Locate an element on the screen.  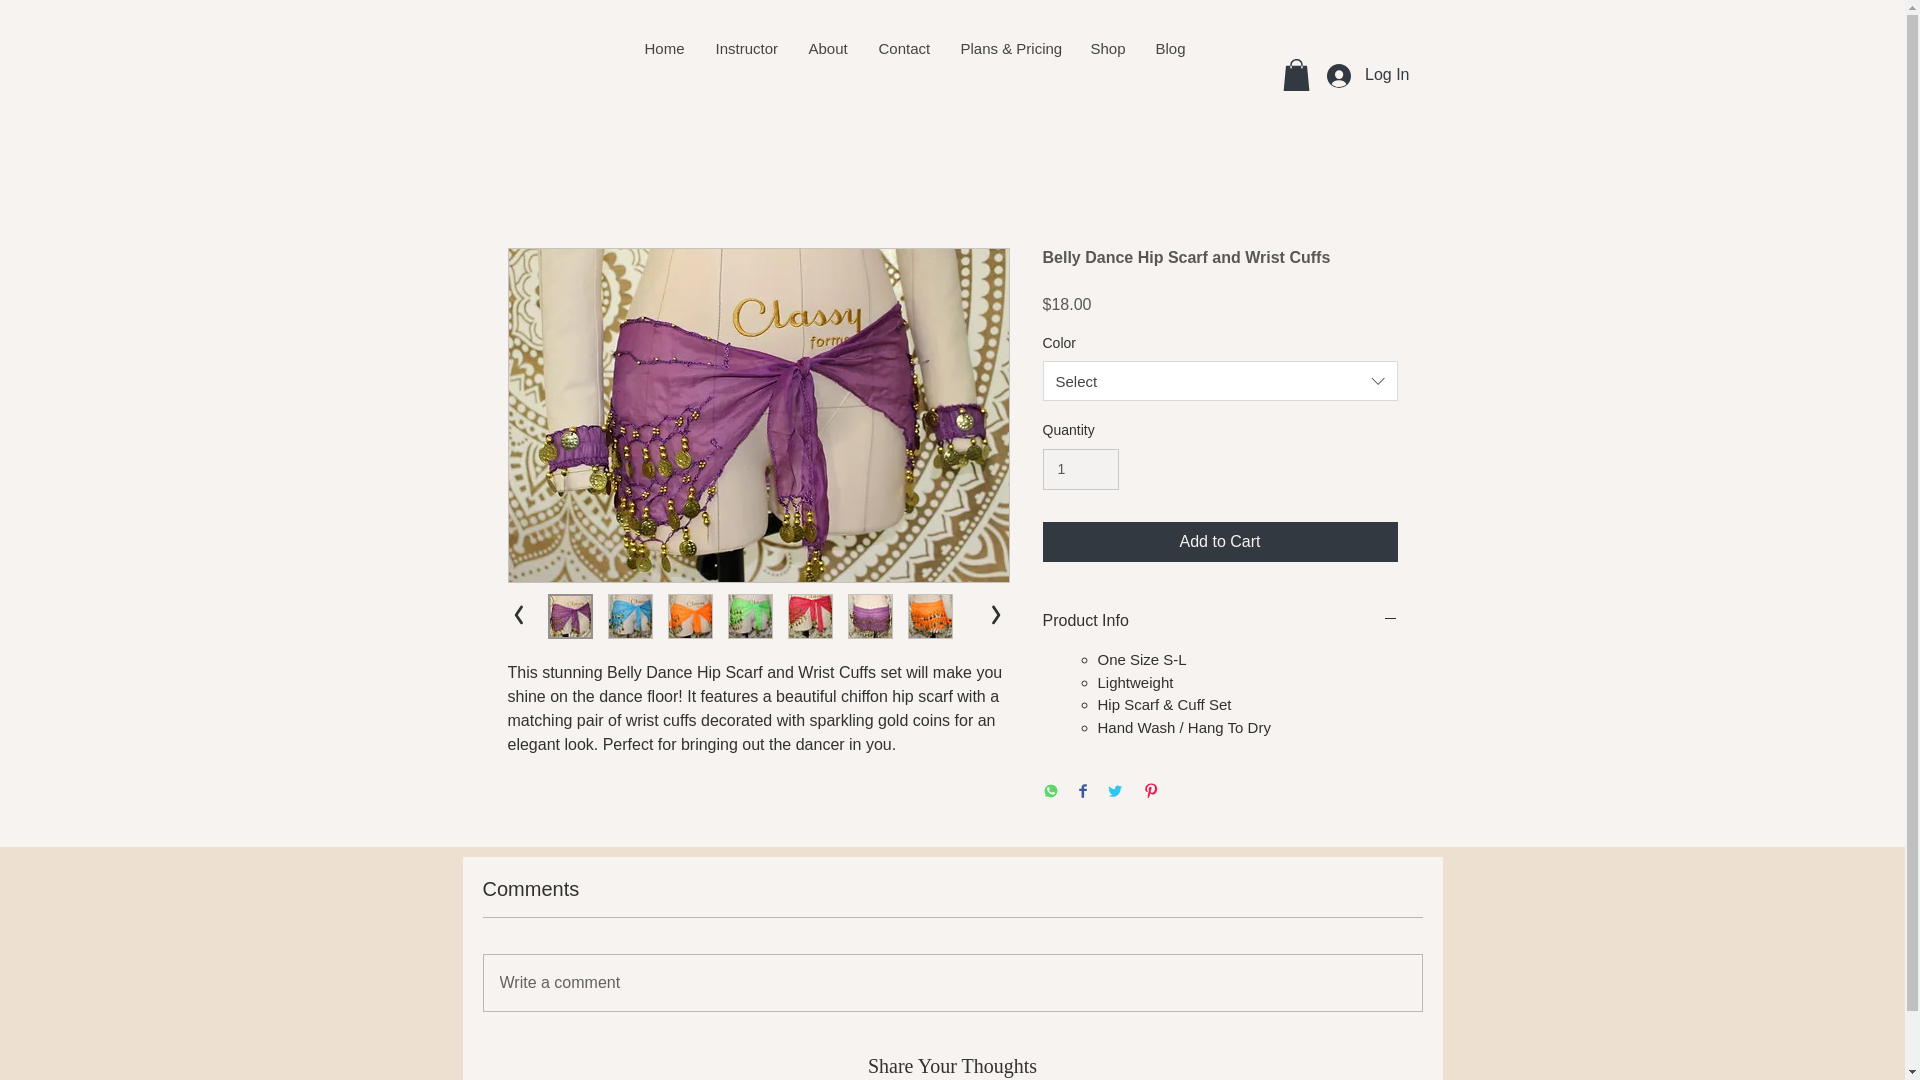
About is located at coordinates (826, 48).